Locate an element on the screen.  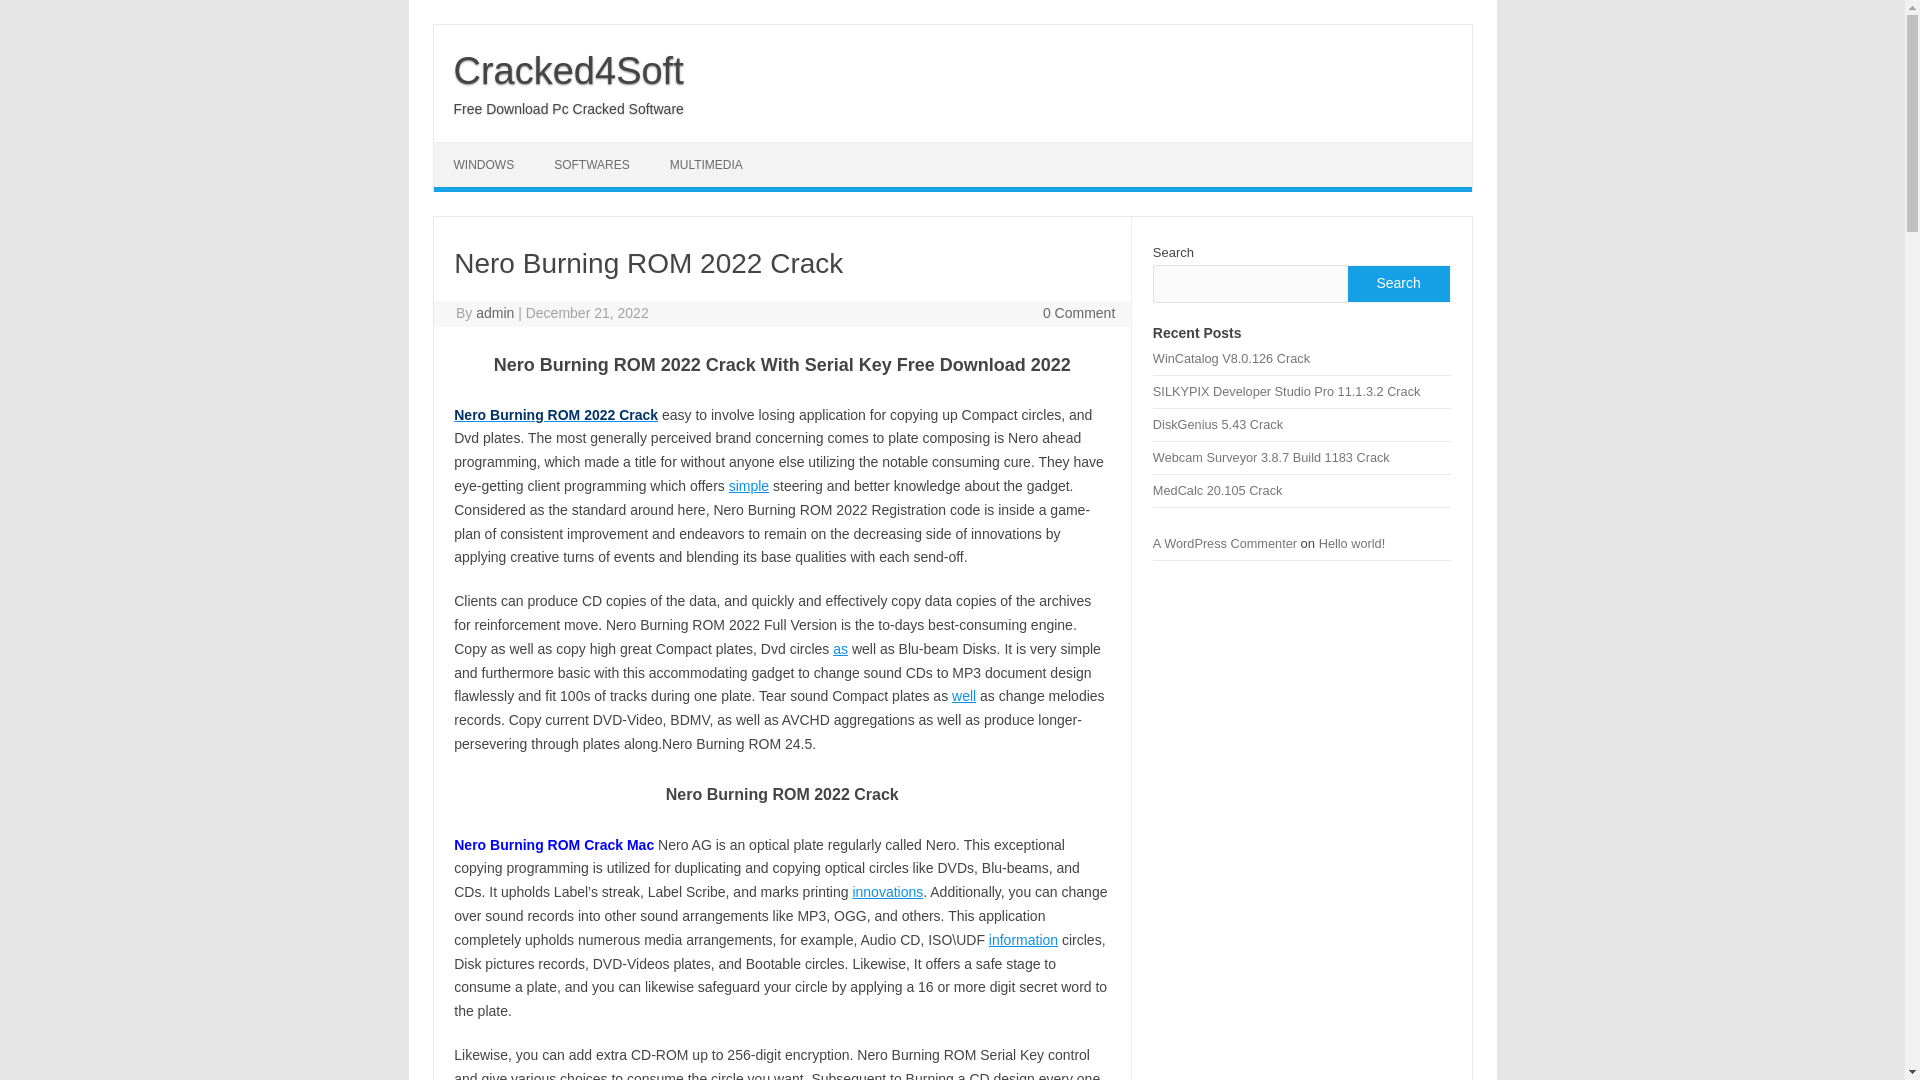
simple is located at coordinates (749, 486).